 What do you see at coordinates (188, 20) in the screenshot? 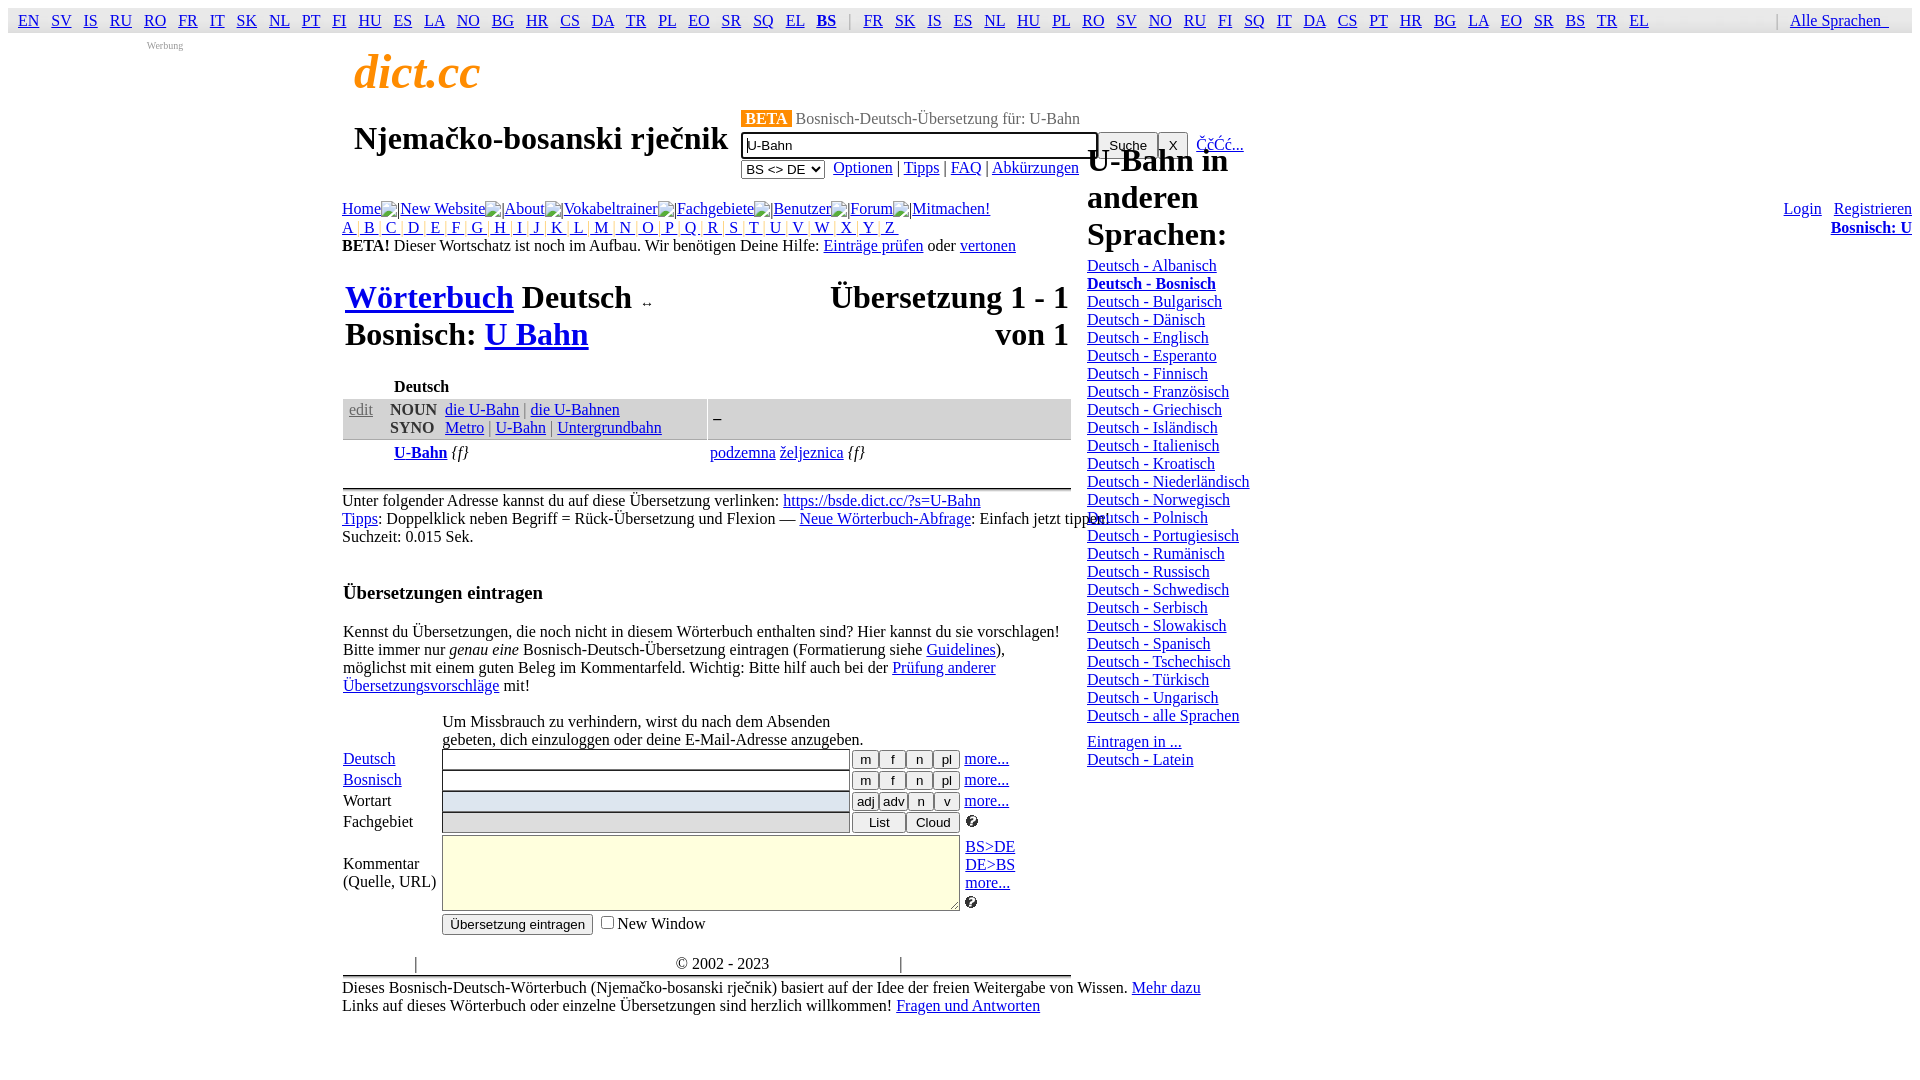
I see `FR` at bounding box center [188, 20].